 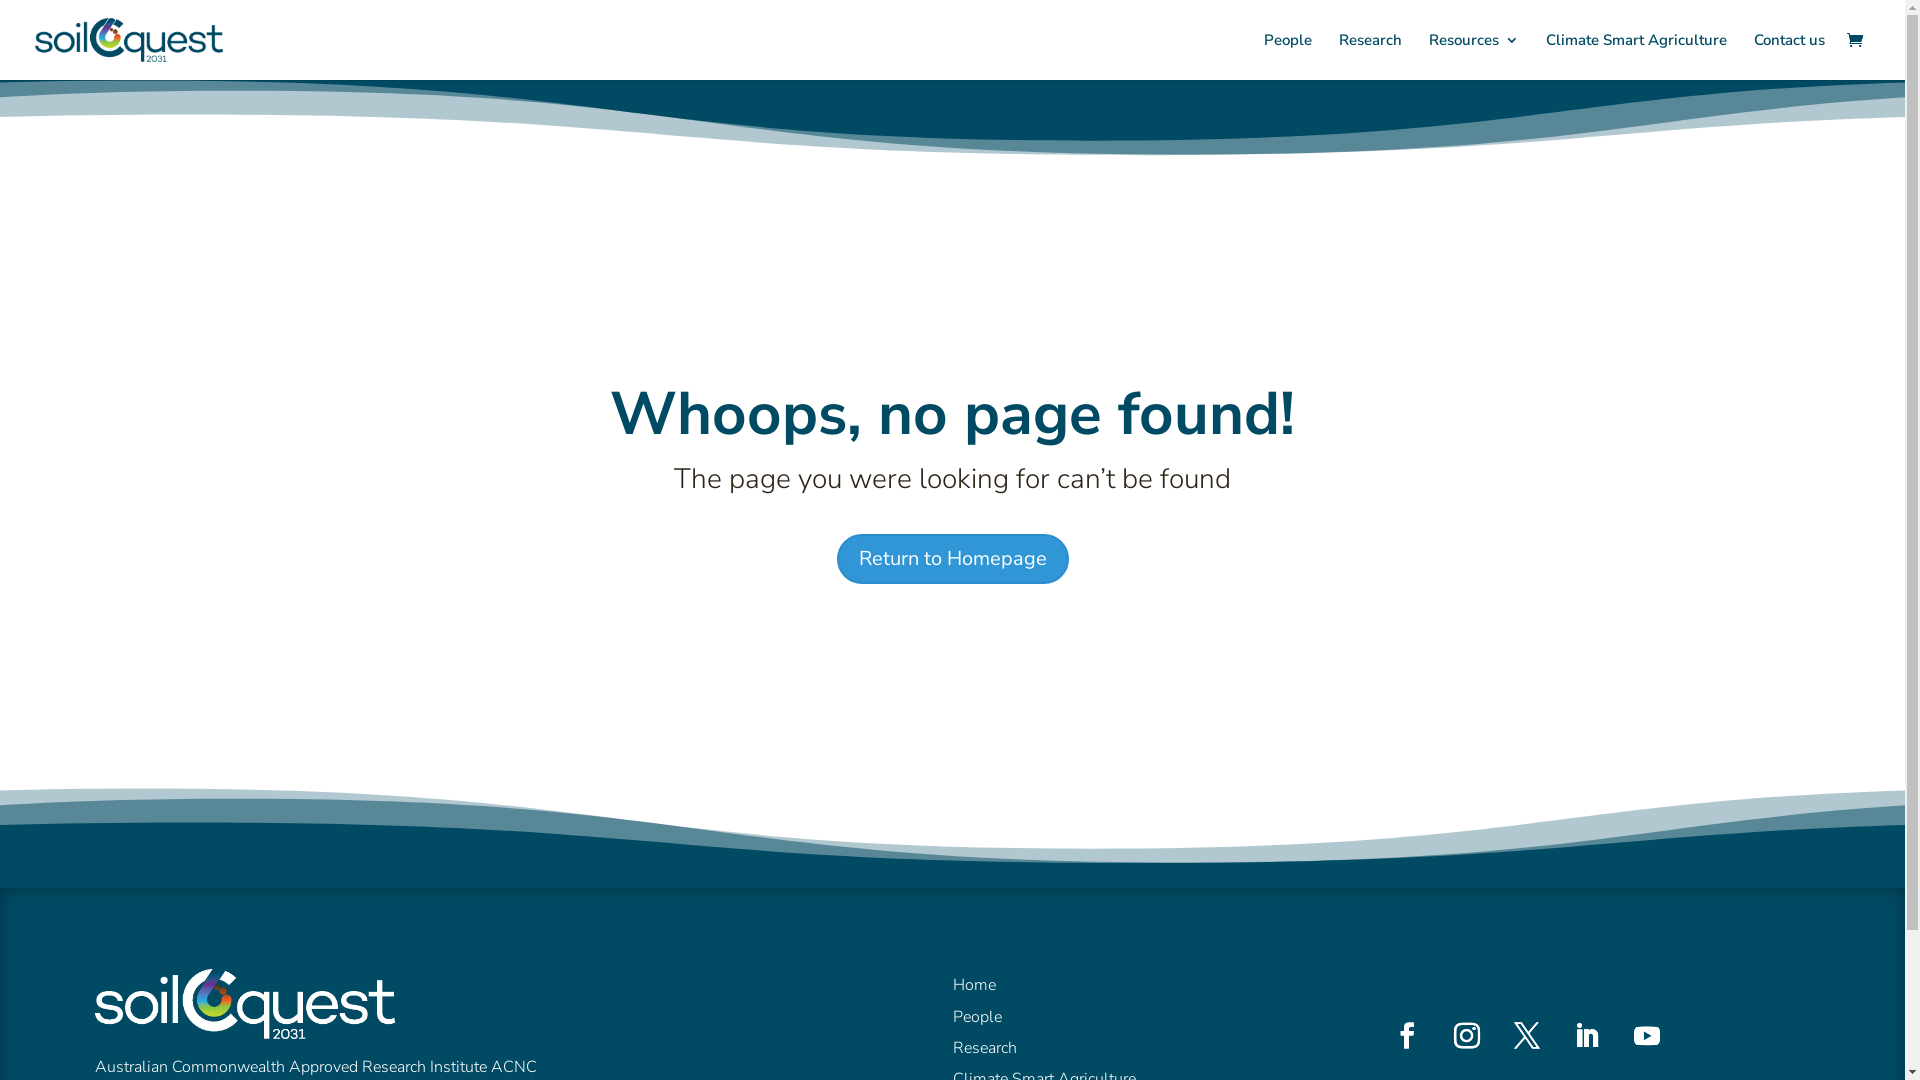 I want to click on Research, so click(x=1370, y=56).